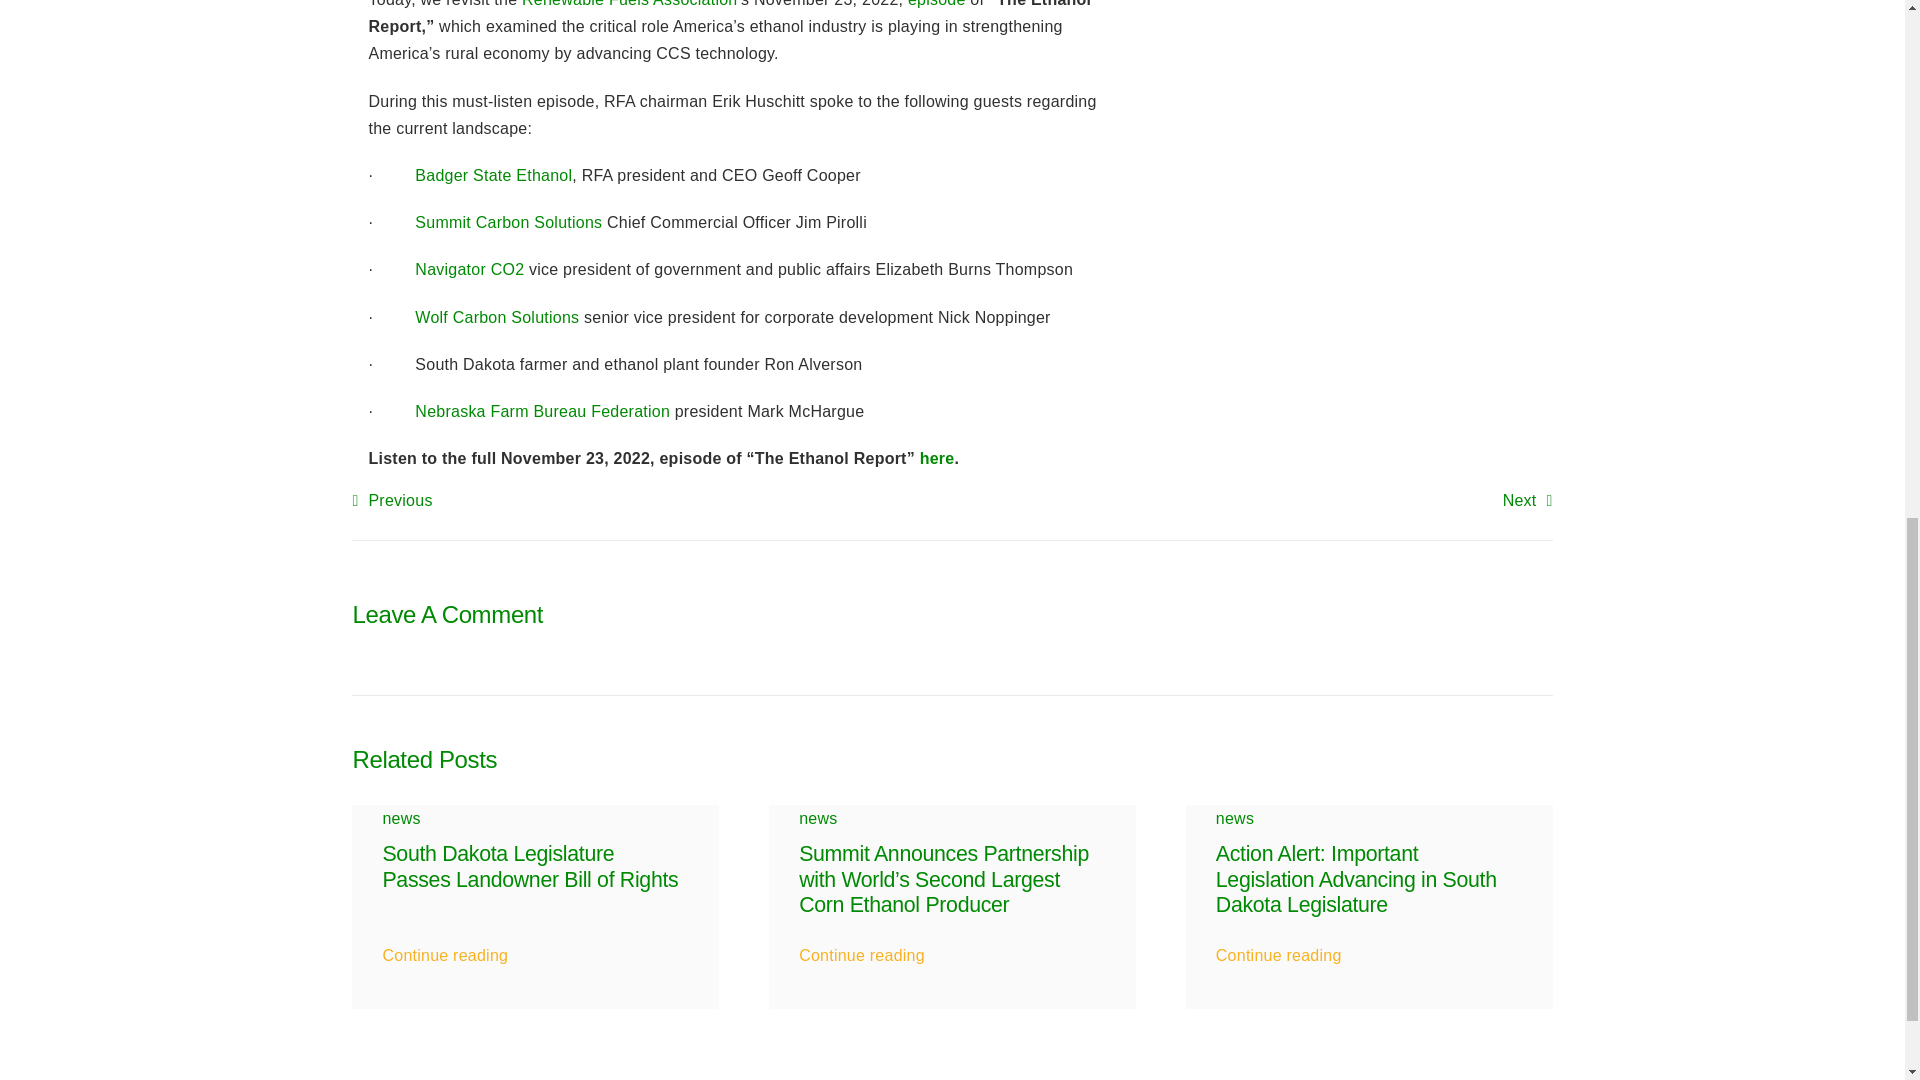  Describe the element at coordinates (444, 948) in the screenshot. I see `Continue reading` at that location.